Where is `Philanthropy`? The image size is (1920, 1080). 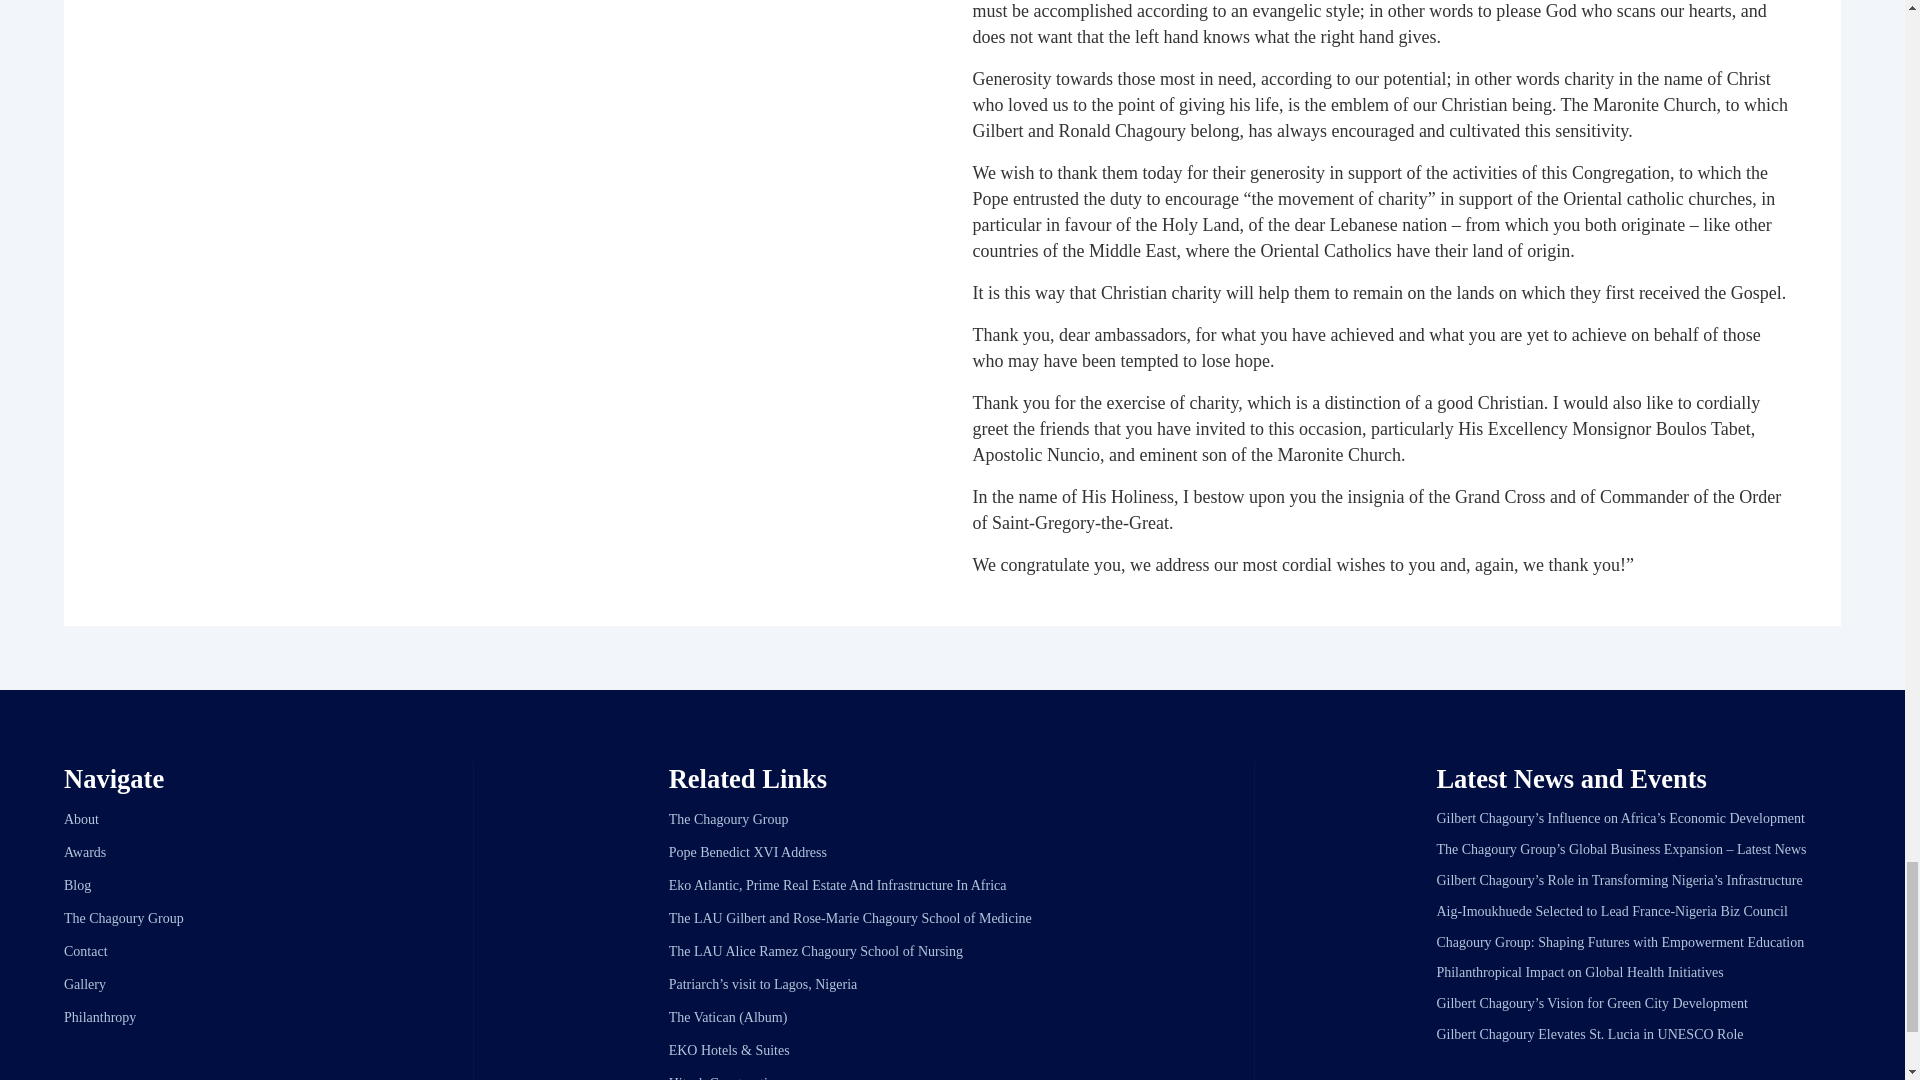
Philanthropy is located at coordinates (100, 1016).